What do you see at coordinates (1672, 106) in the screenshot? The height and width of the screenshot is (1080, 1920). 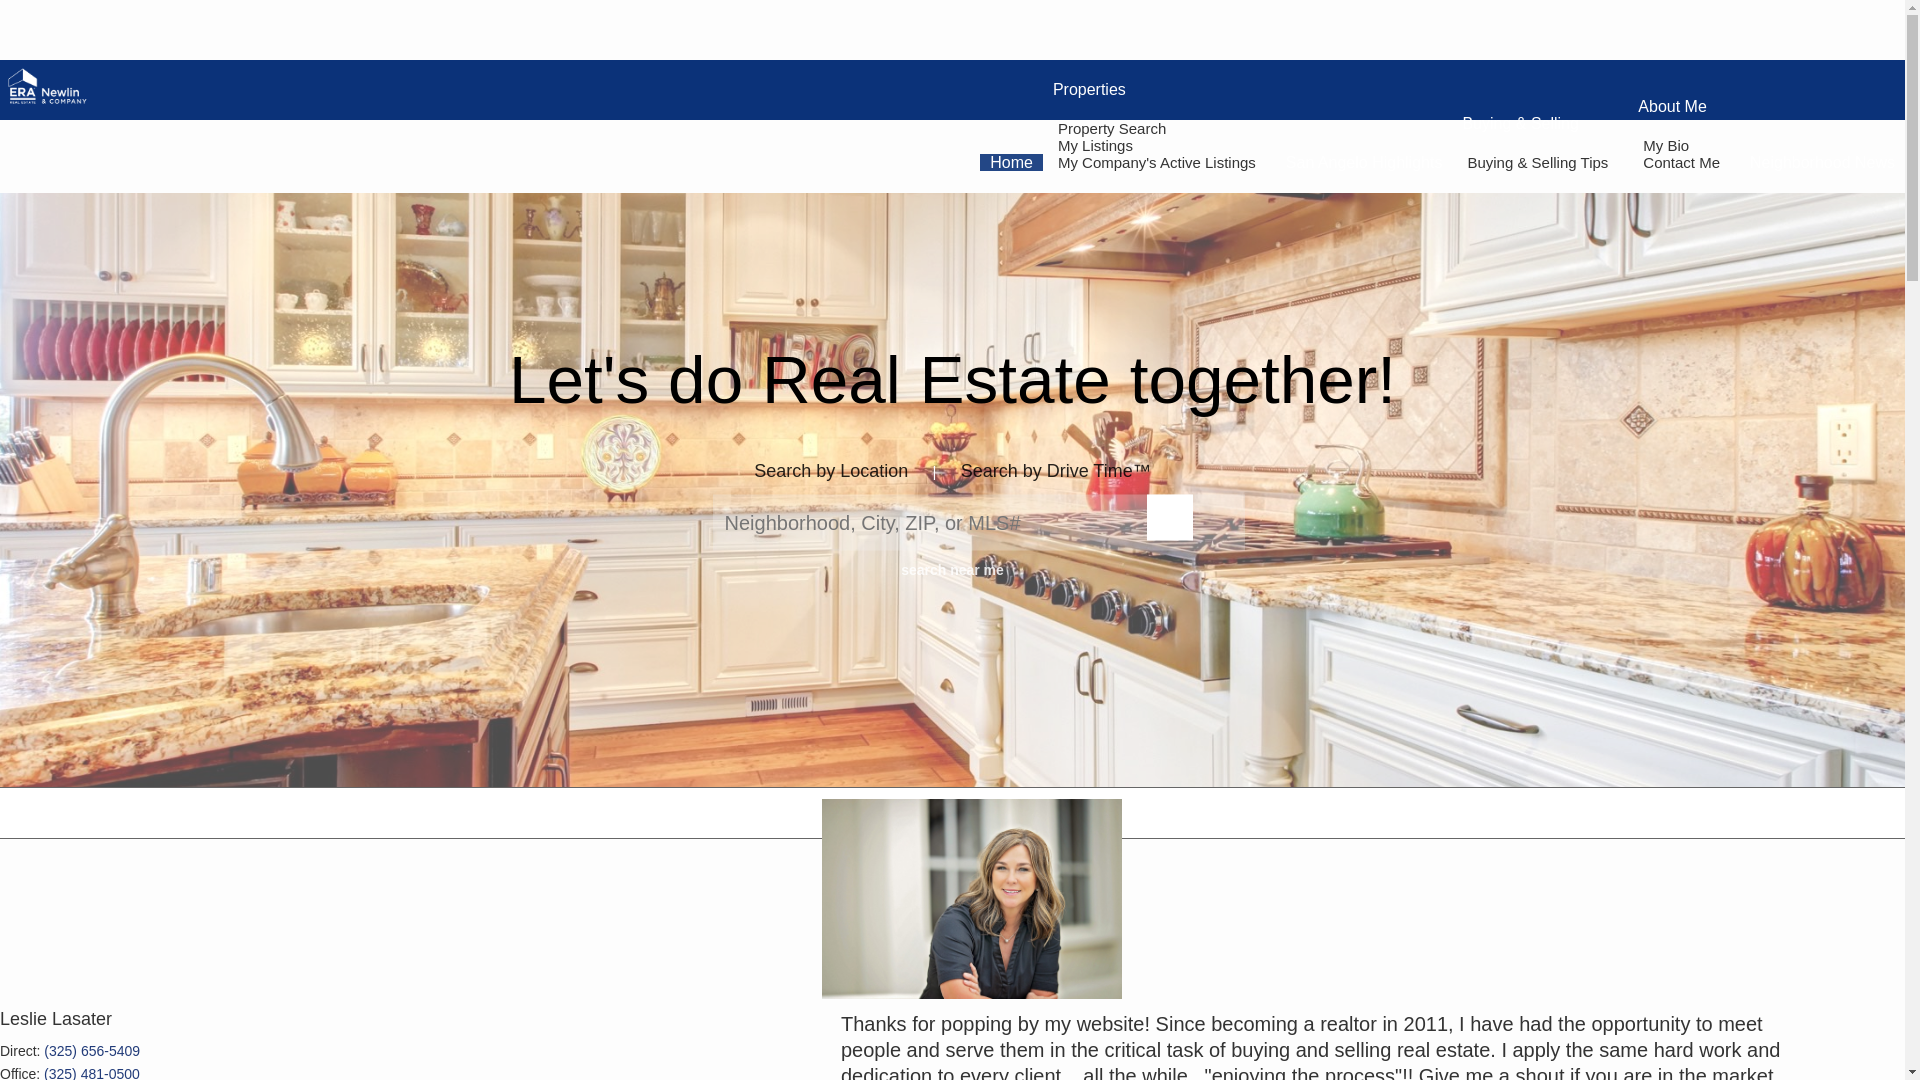 I see `About Me` at bounding box center [1672, 106].